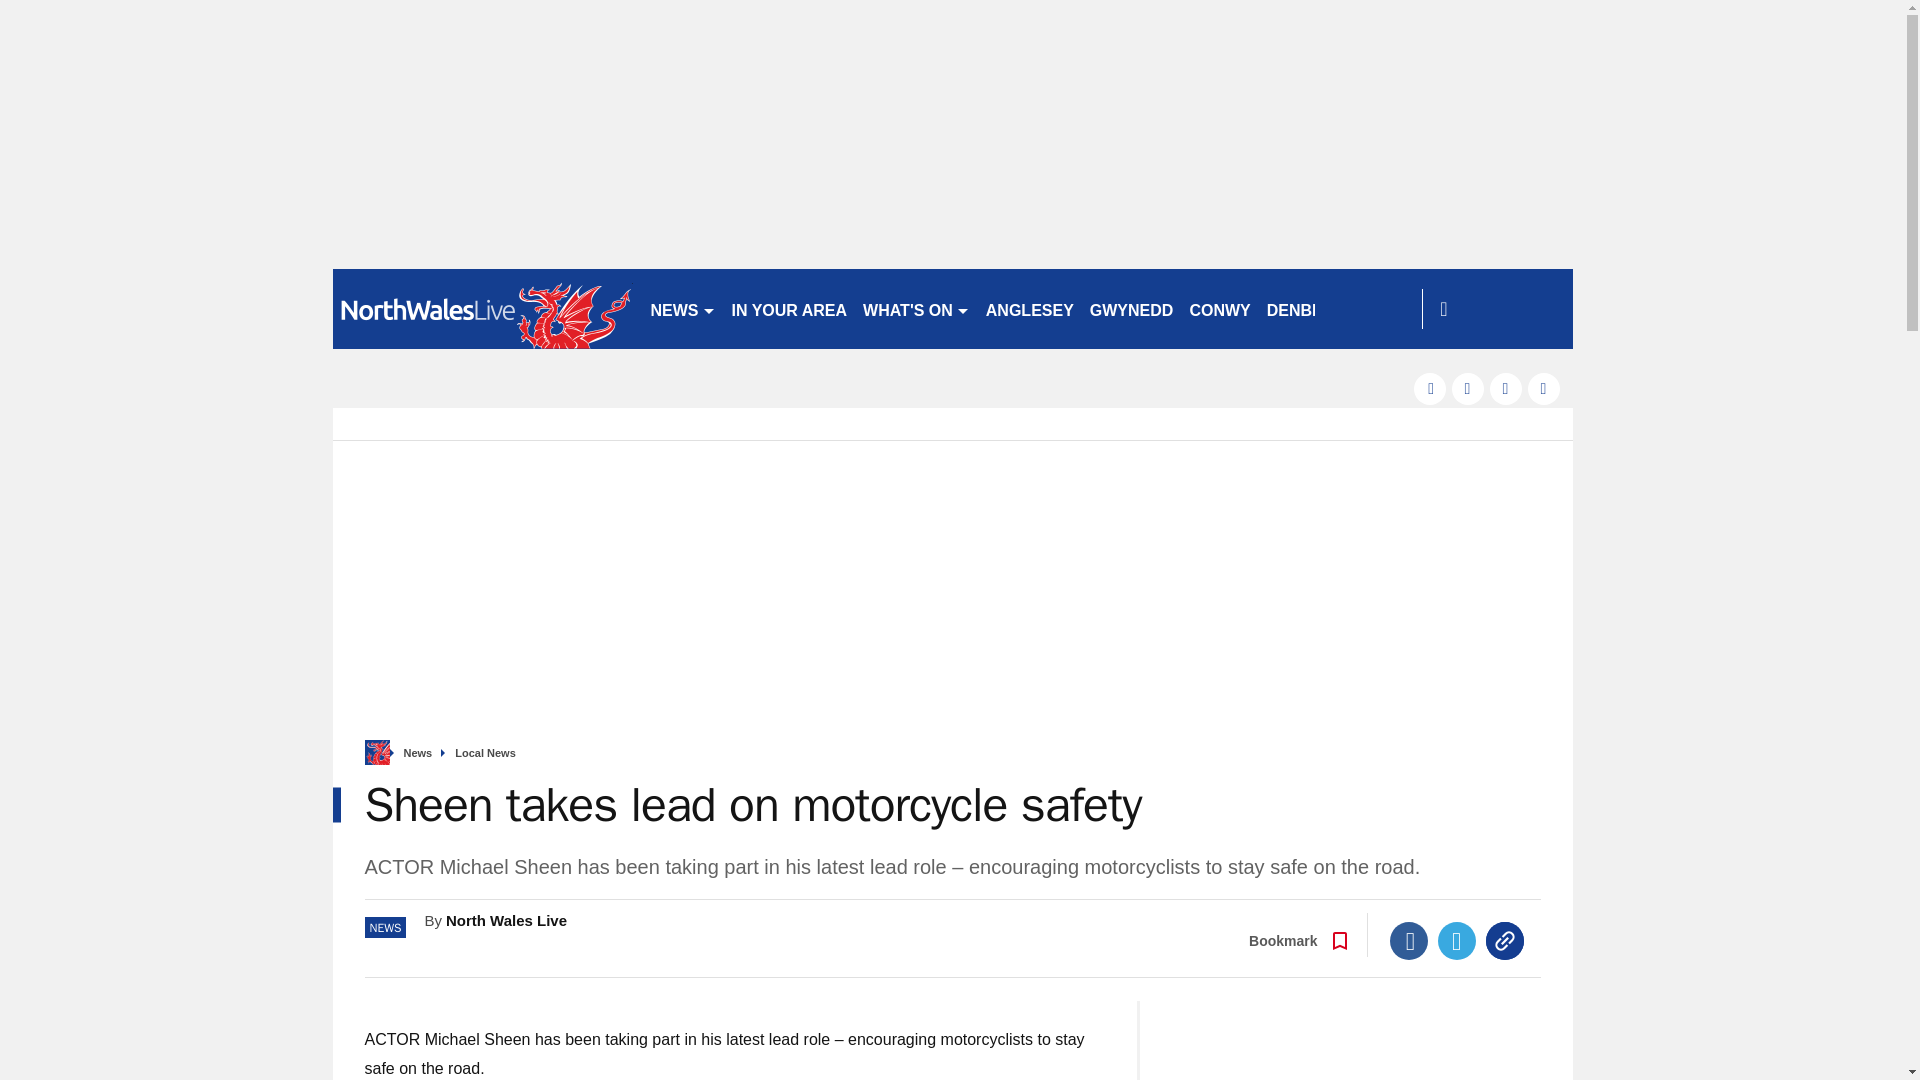 This screenshot has width=1920, height=1080. What do you see at coordinates (1468, 388) in the screenshot?
I see `twitter` at bounding box center [1468, 388].